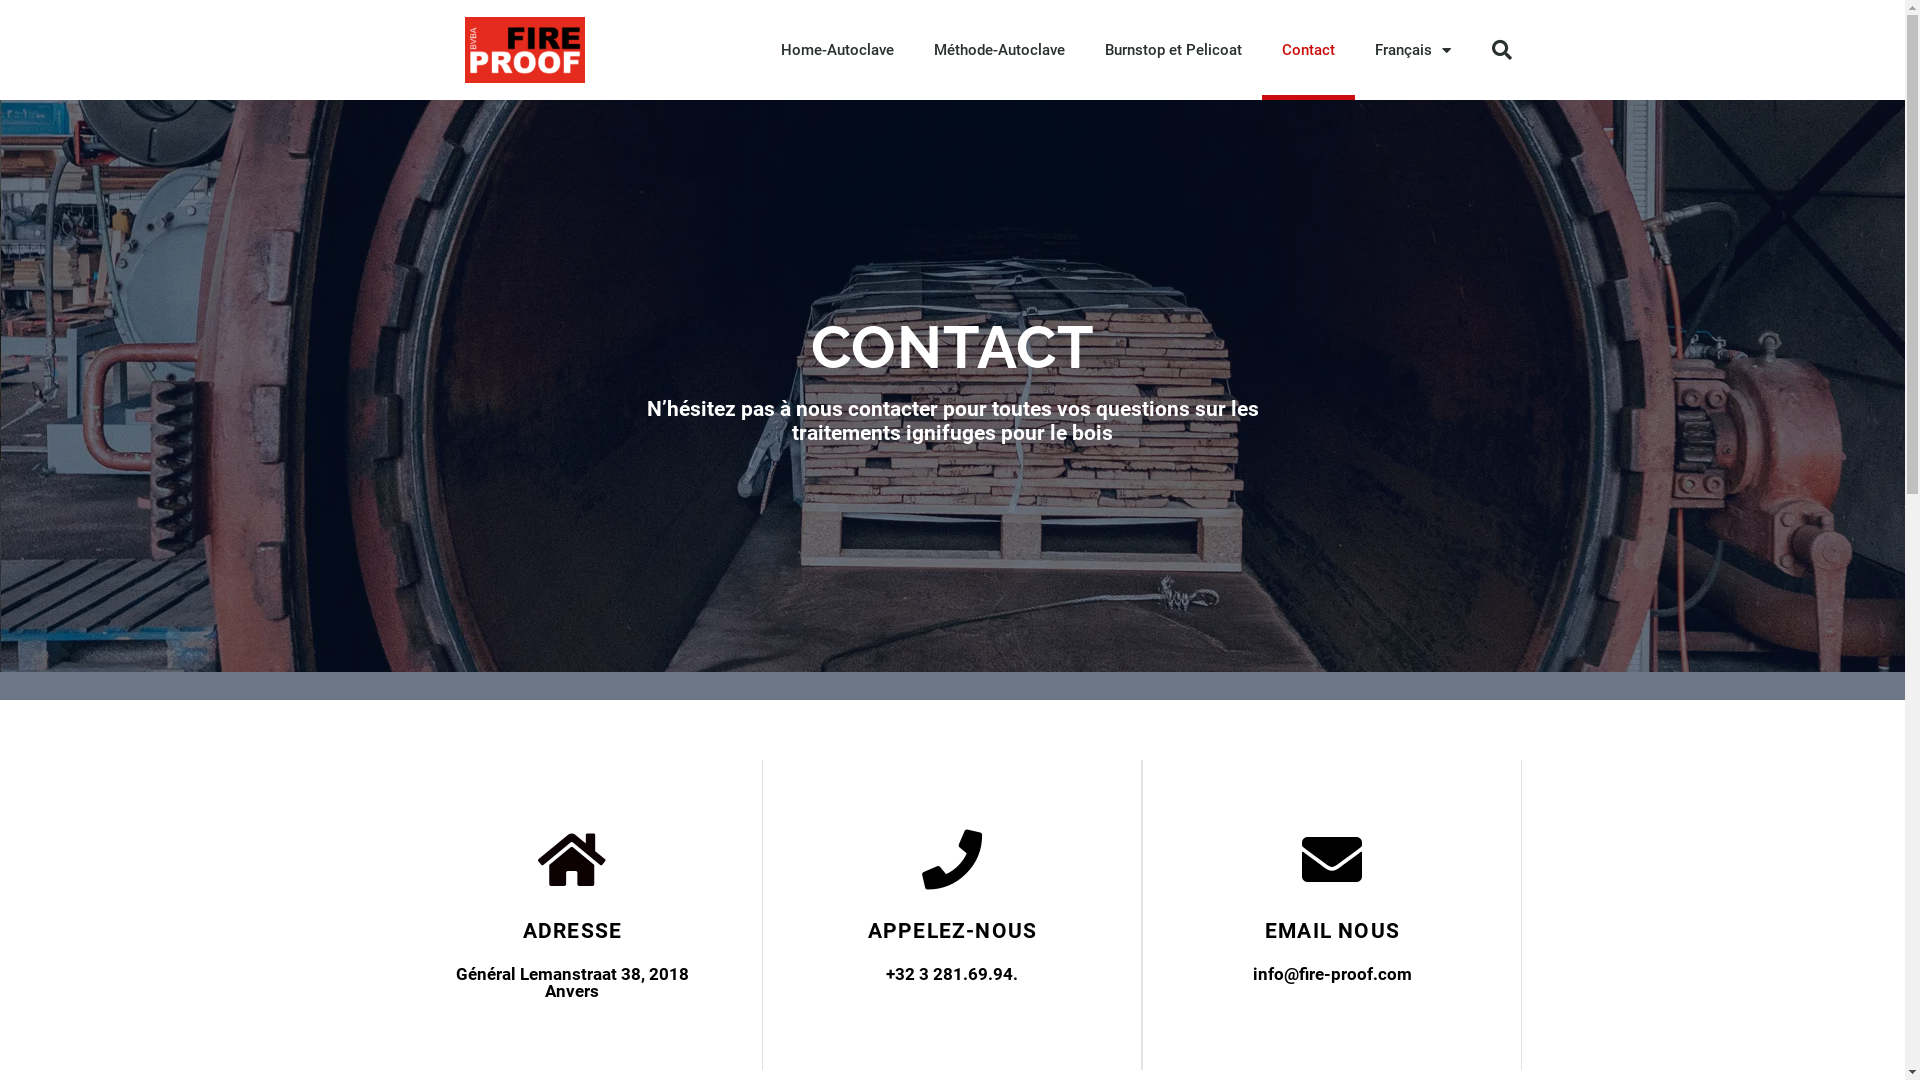 This screenshot has height=1080, width=1920. I want to click on Home-Autoclave, so click(836, 50).